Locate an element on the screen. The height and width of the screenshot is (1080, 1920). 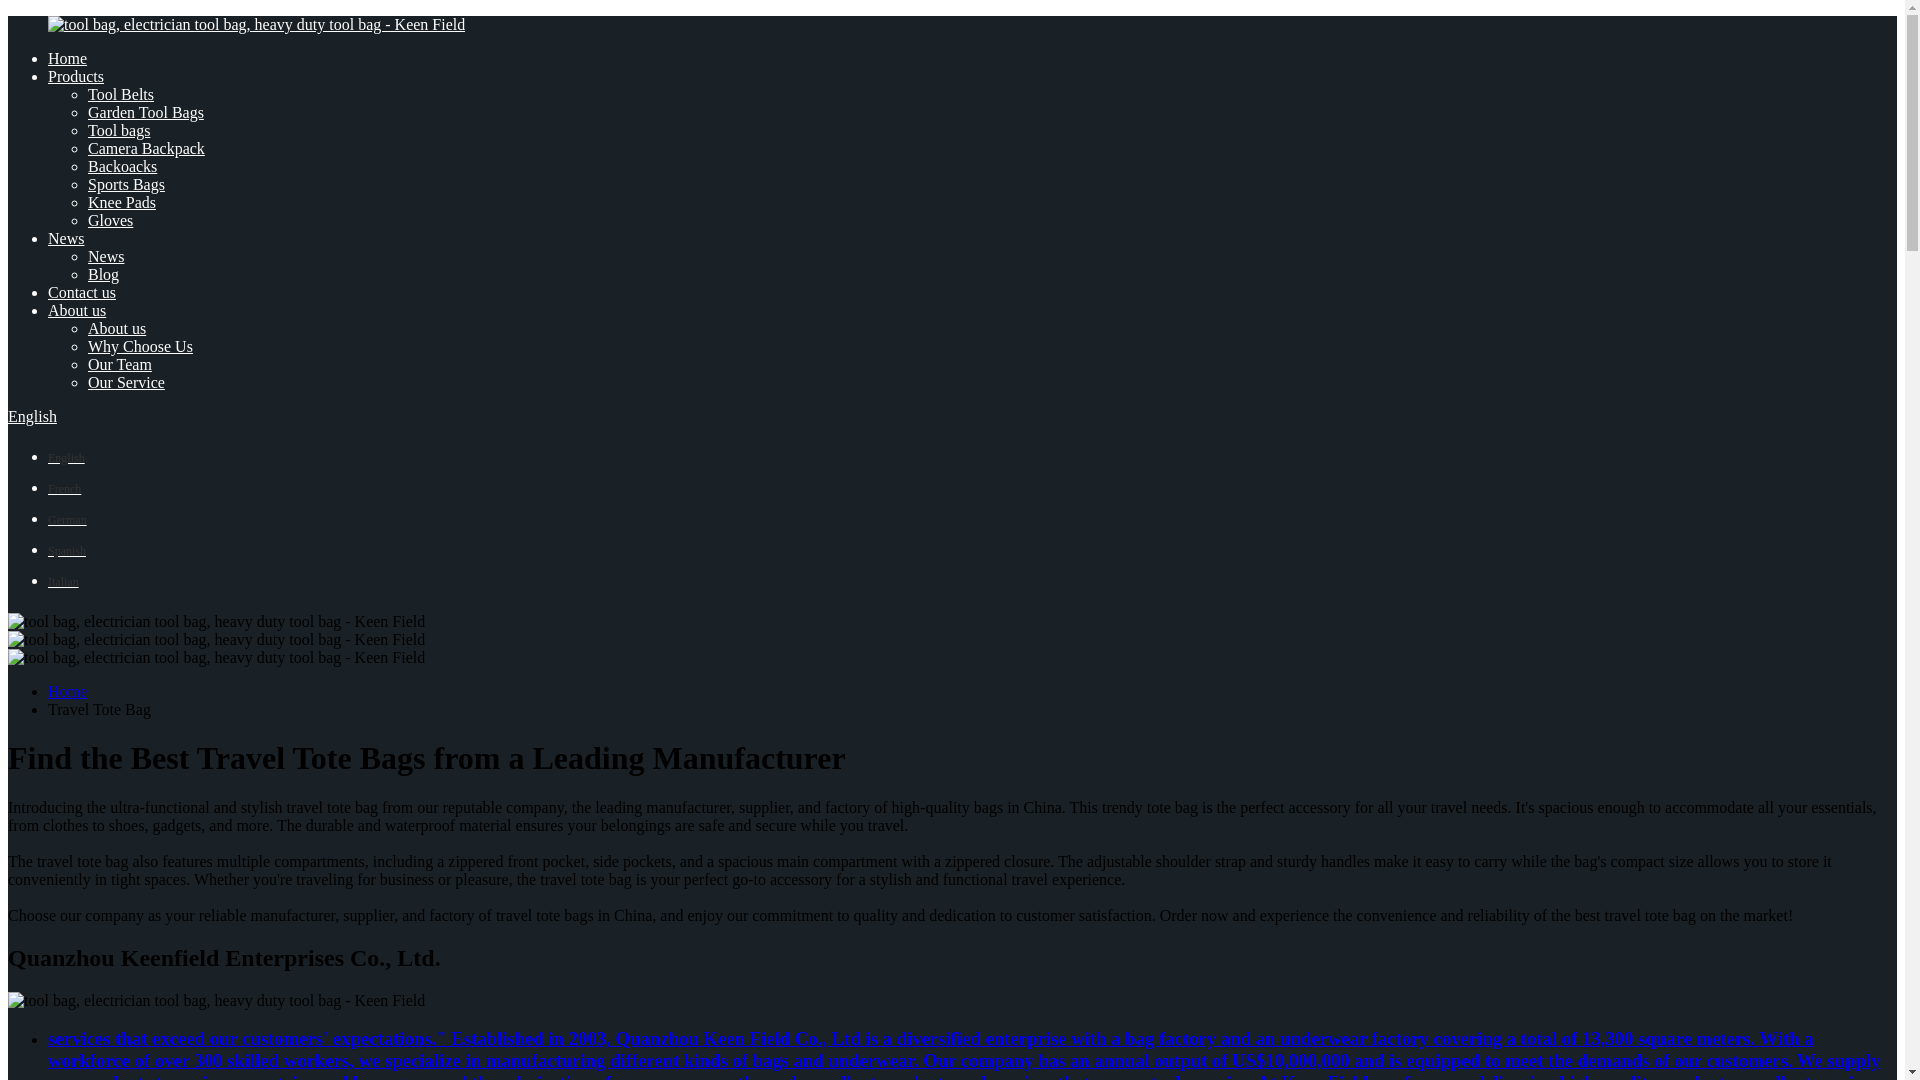
Spanish is located at coordinates (67, 550).